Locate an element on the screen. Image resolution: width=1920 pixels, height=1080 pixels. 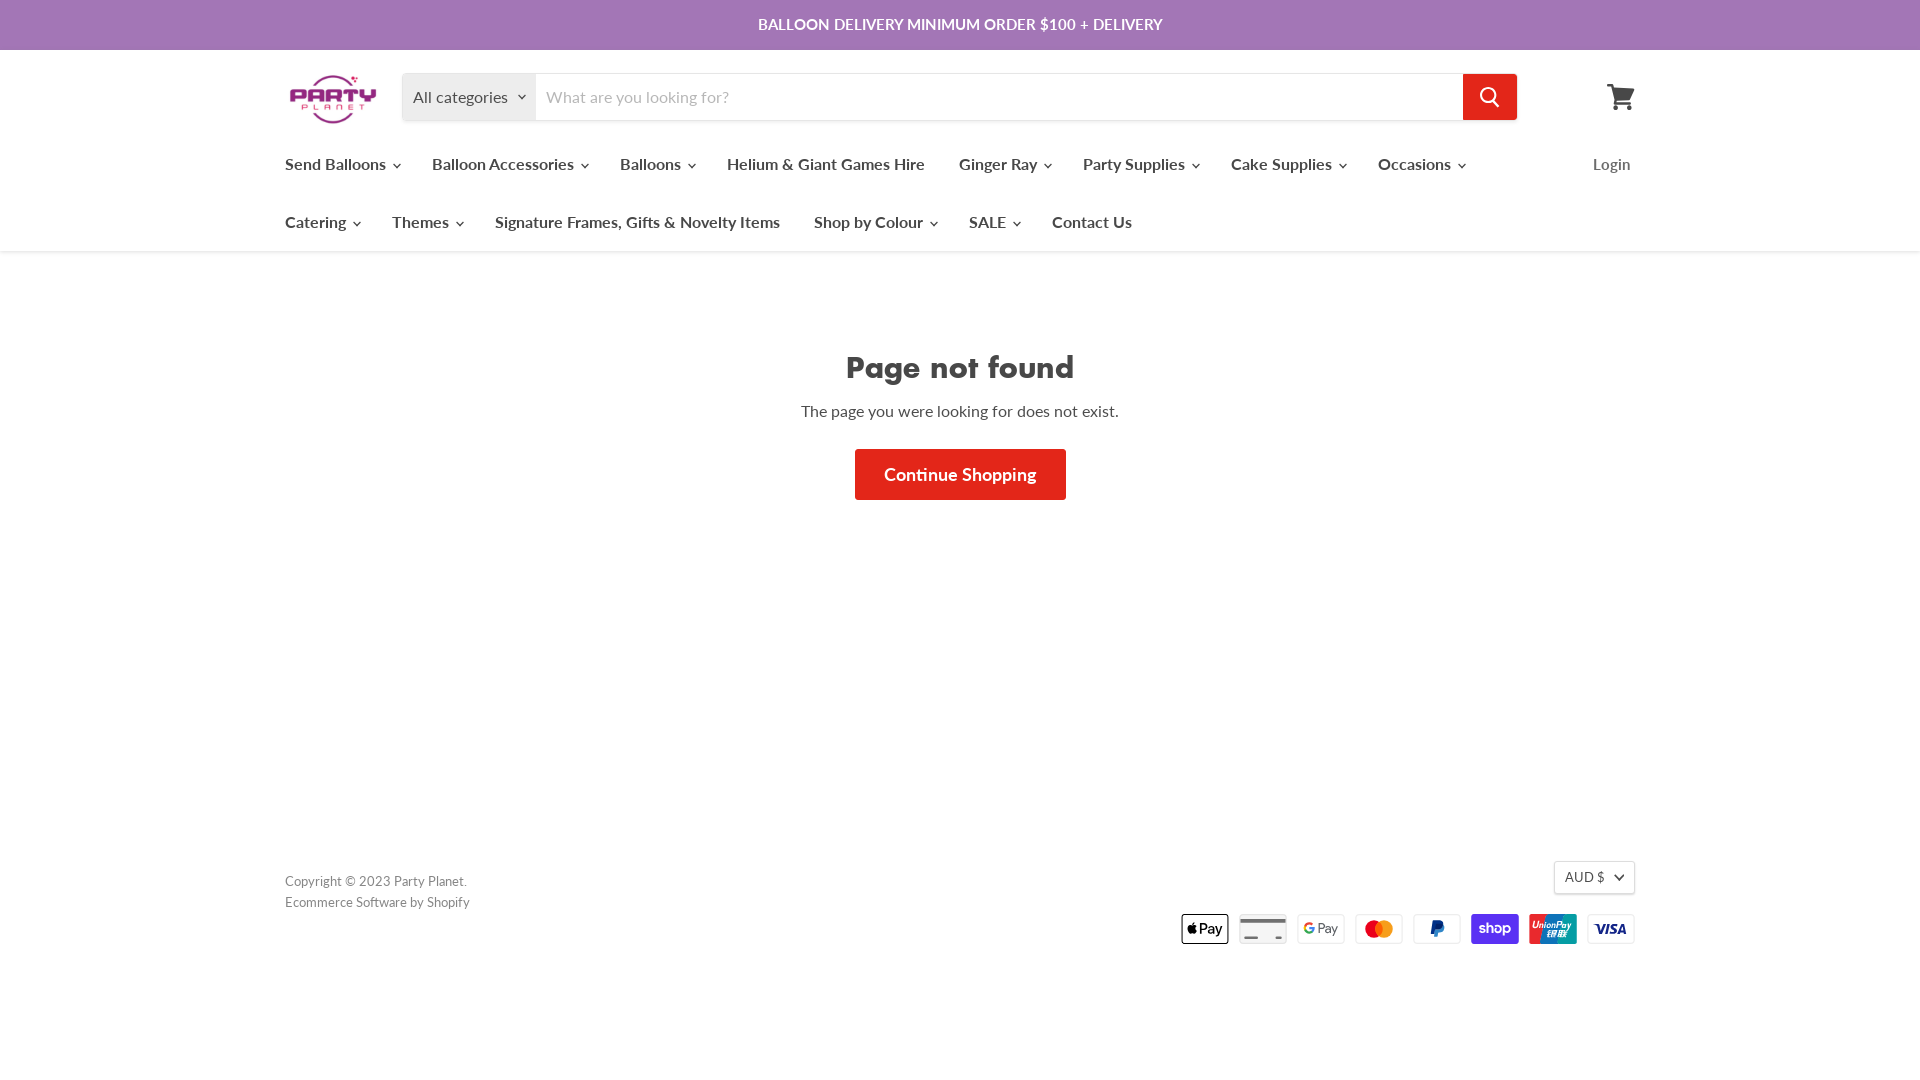
Catering is located at coordinates (322, 222).